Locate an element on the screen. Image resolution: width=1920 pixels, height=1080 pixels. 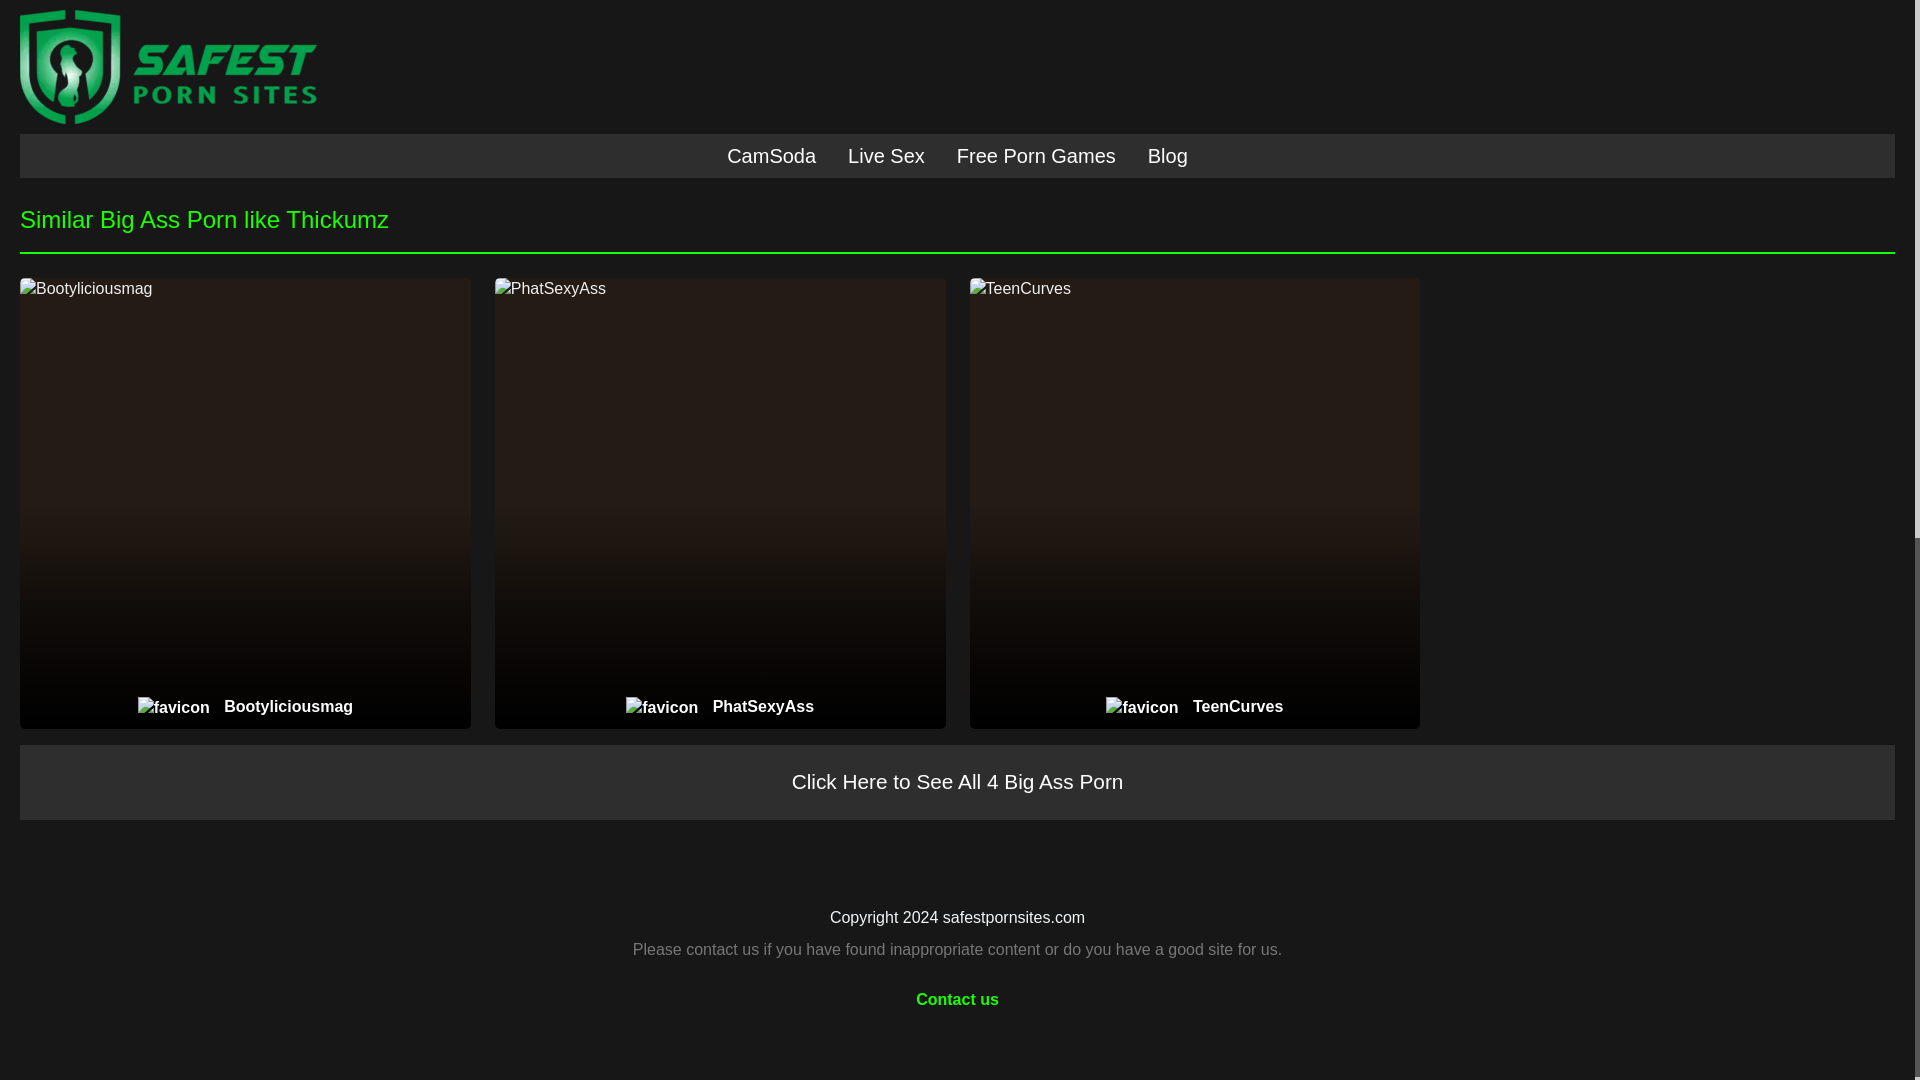
Click Here to See All 4 Big Ass Porn is located at coordinates (957, 782).